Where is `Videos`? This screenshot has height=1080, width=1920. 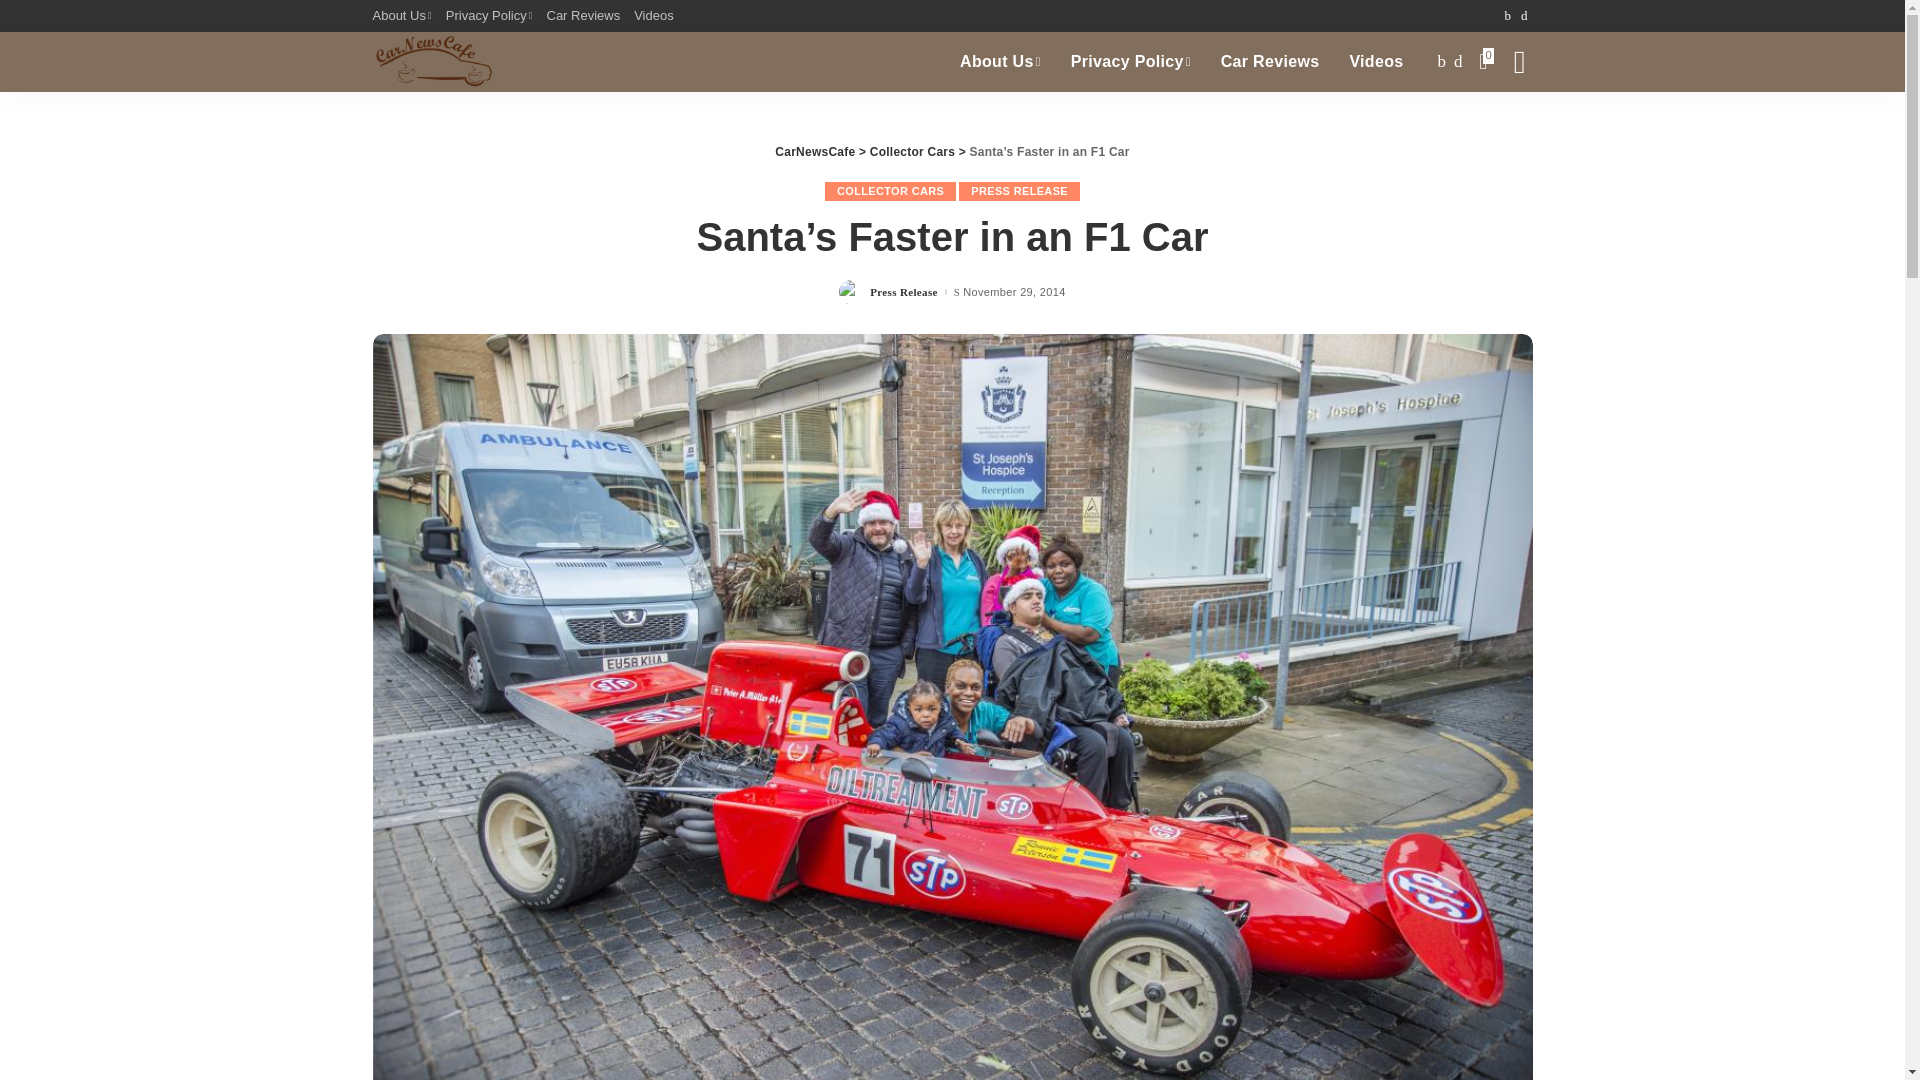 Videos is located at coordinates (1376, 62).